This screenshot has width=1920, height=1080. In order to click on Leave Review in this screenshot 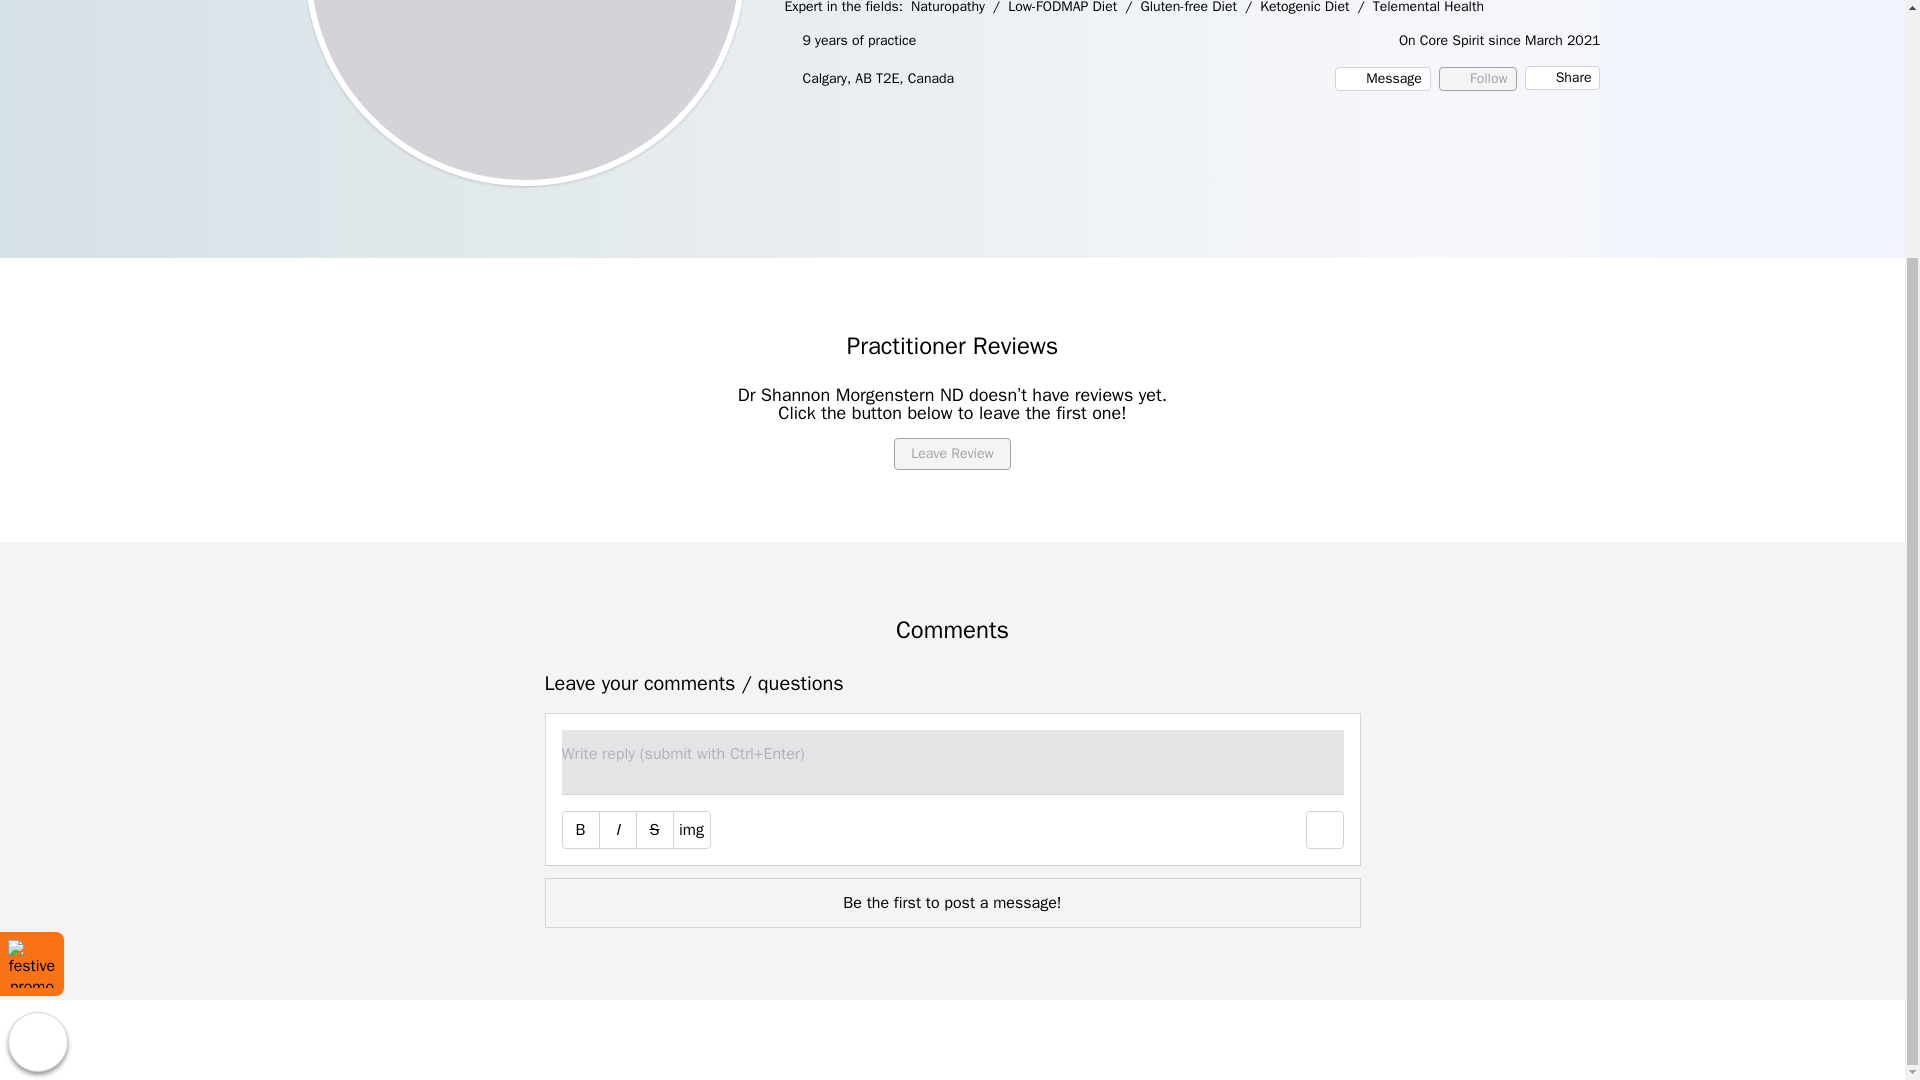, I will do `click(952, 454)`.